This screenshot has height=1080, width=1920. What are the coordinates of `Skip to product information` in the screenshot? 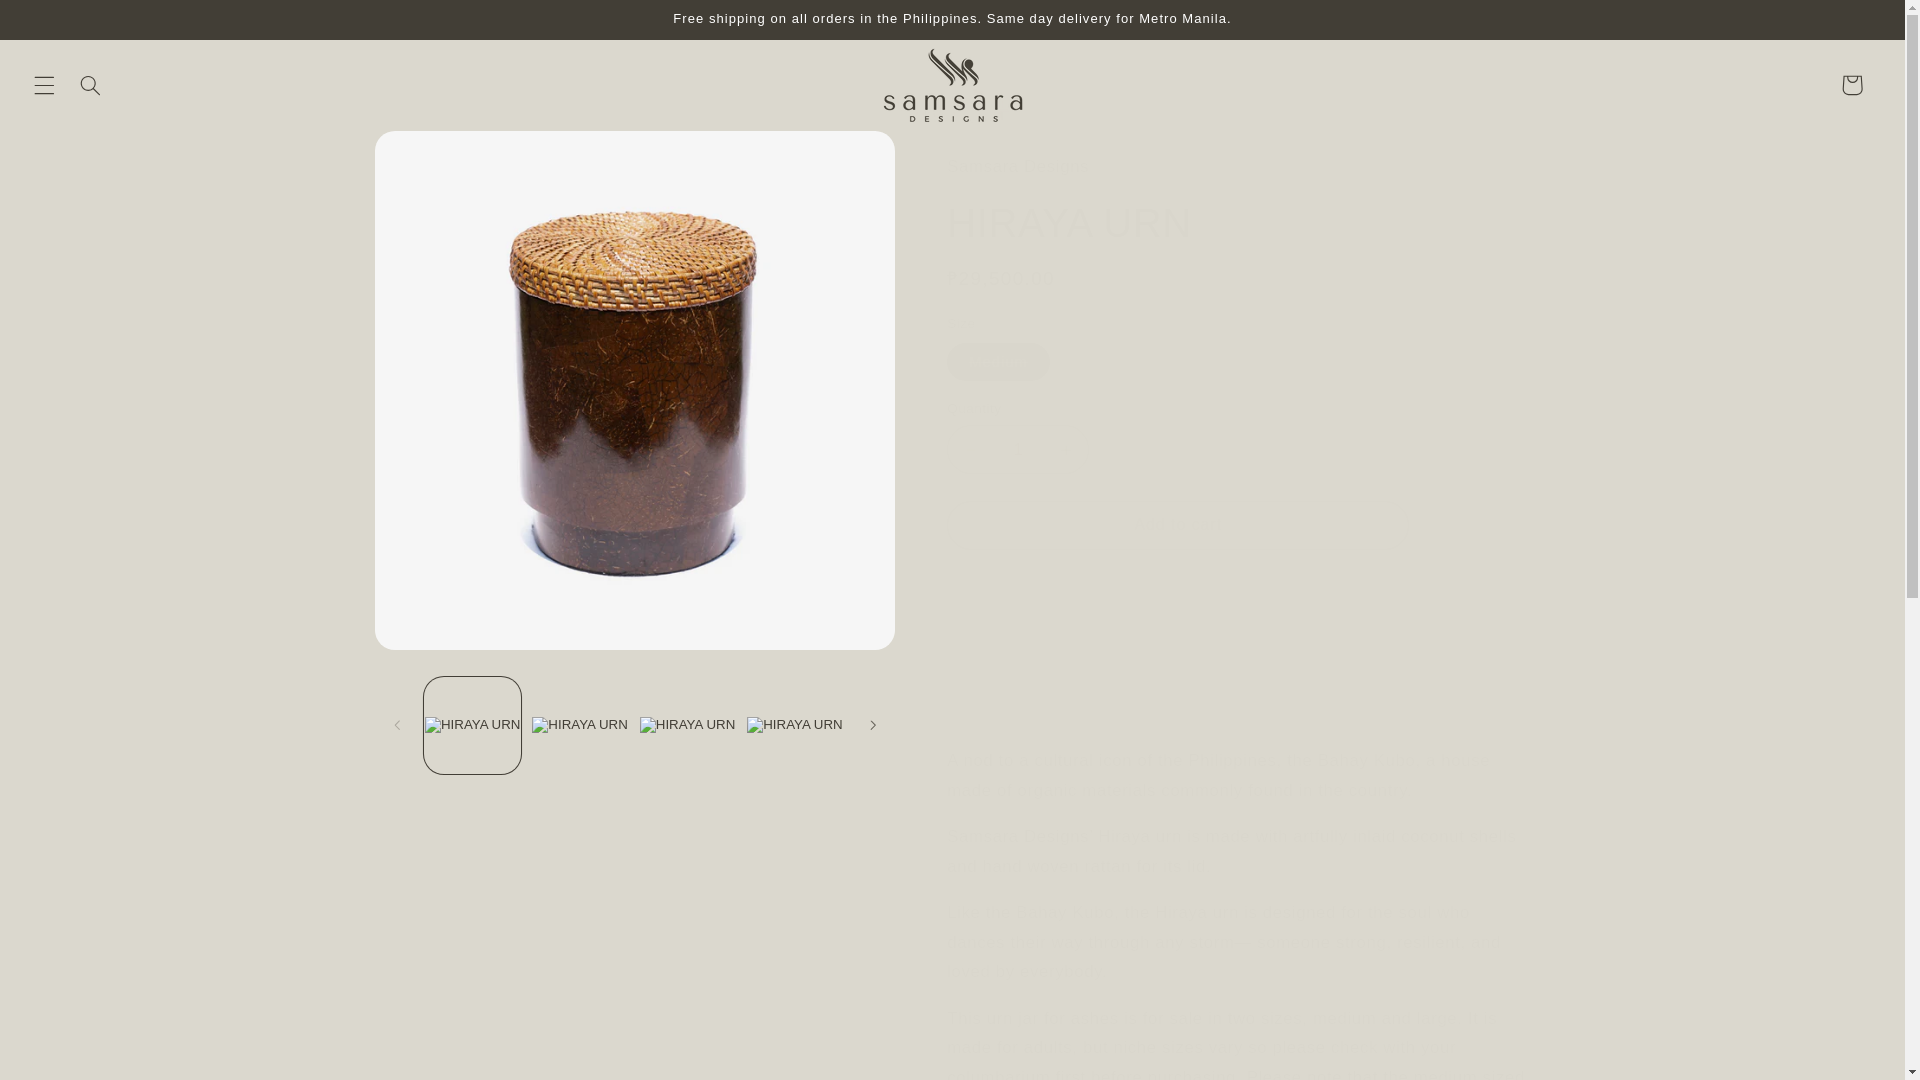 It's located at (438, 154).